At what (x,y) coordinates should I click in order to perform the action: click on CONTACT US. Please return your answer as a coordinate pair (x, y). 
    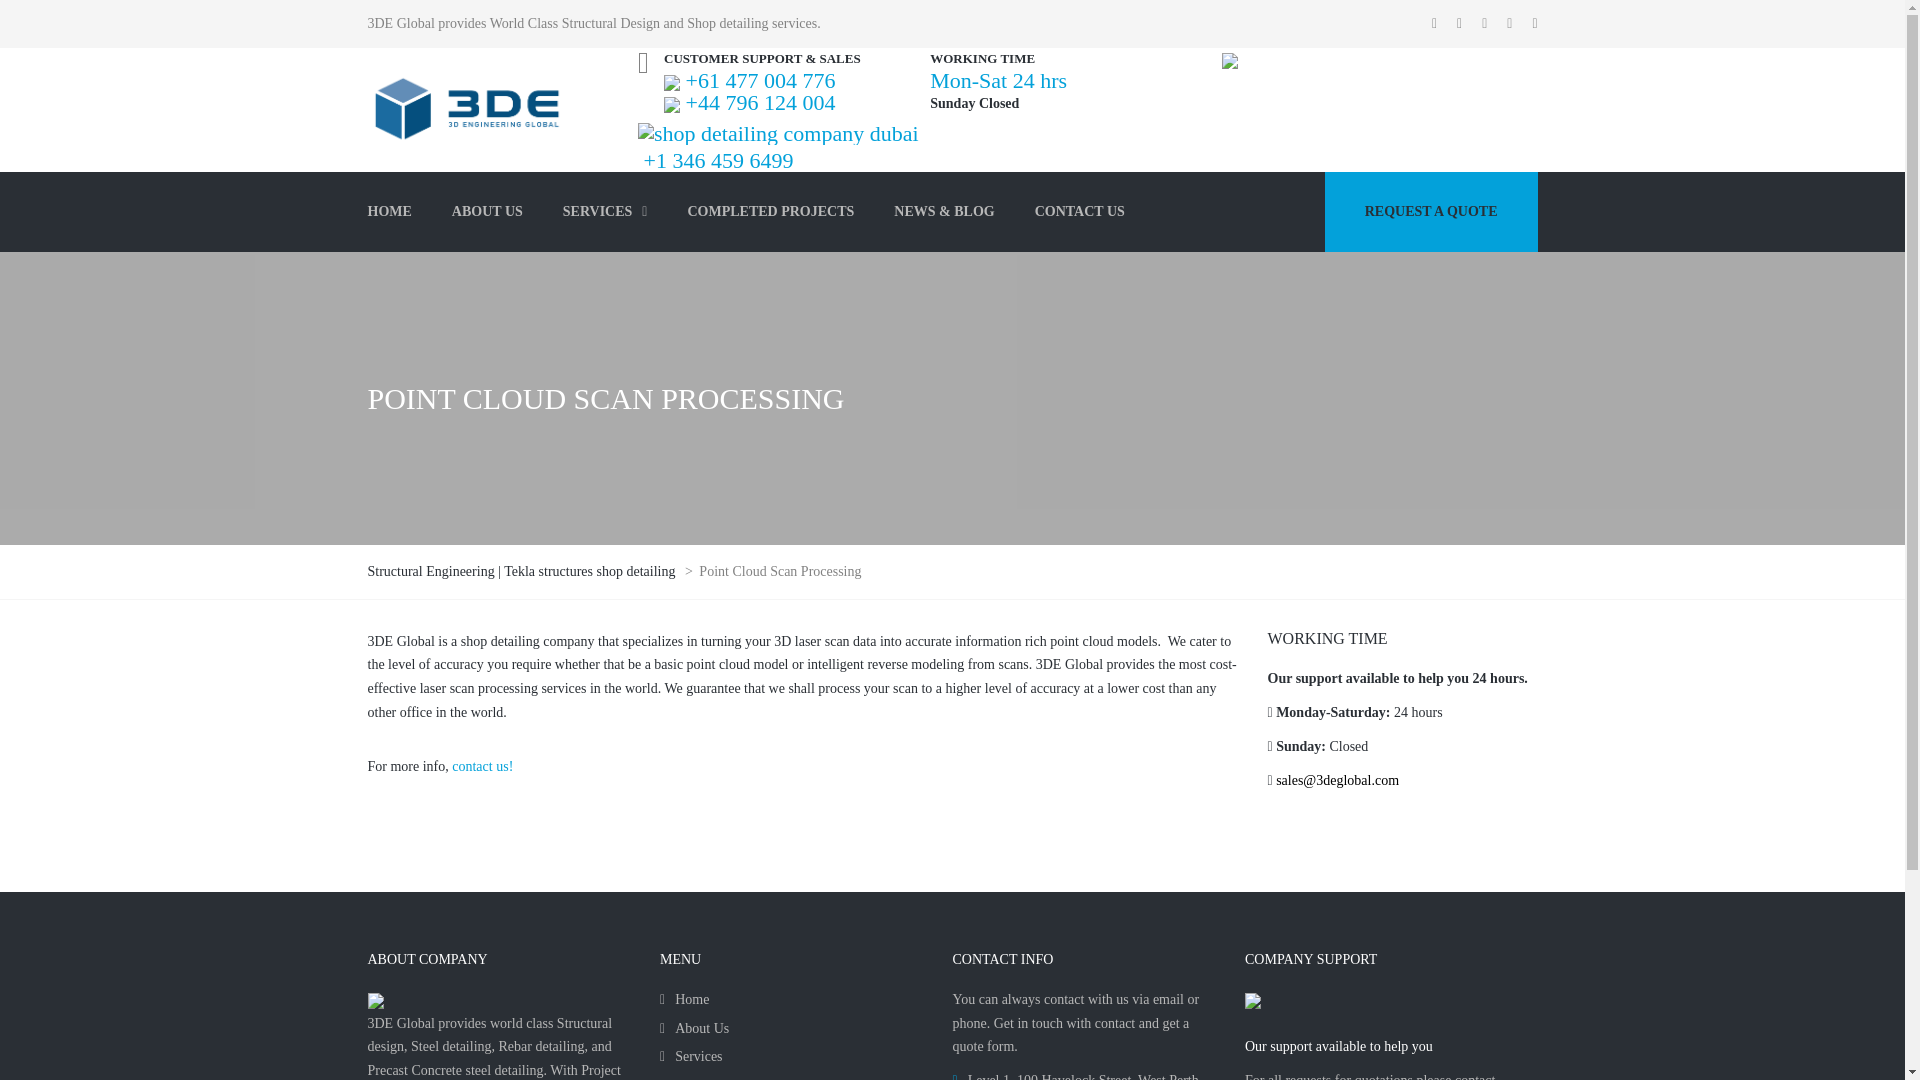
    Looking at the image, I should click on (1080, 211).